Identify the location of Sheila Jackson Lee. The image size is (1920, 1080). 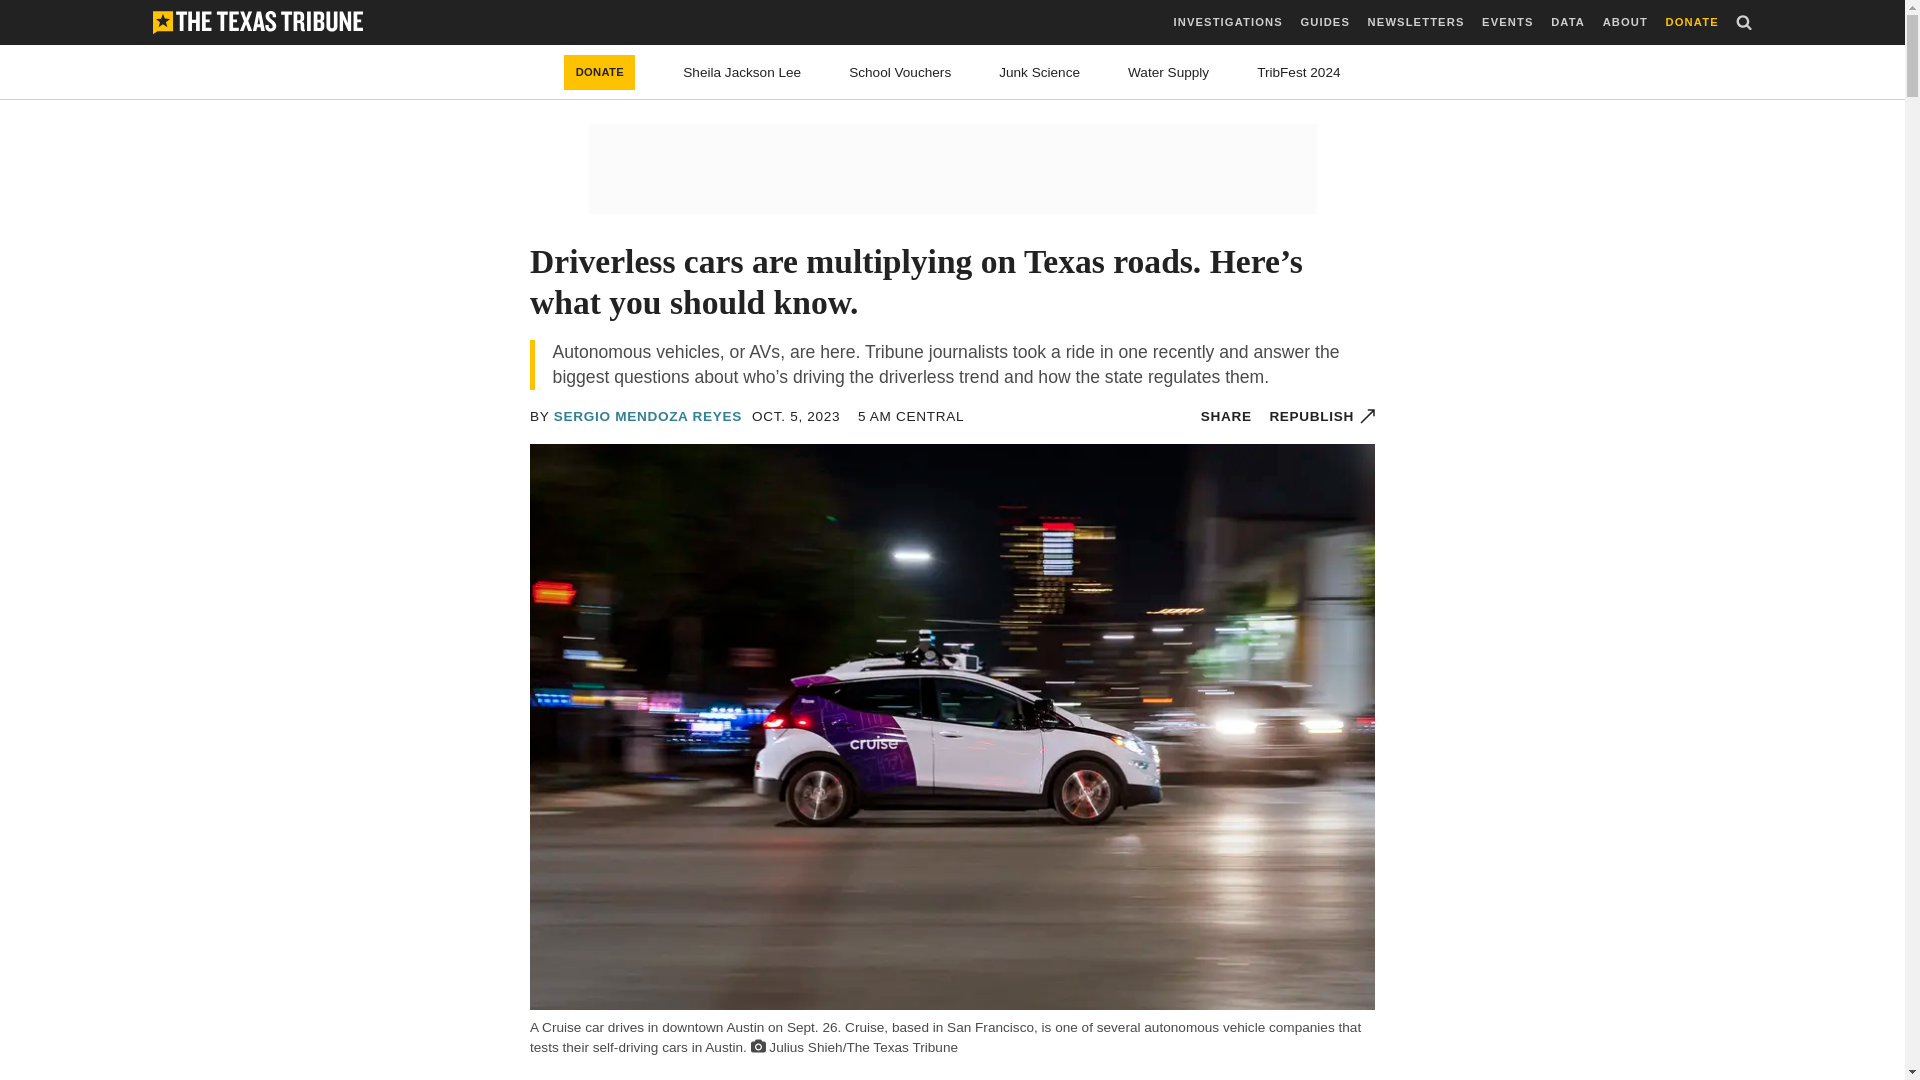
(742, 72).